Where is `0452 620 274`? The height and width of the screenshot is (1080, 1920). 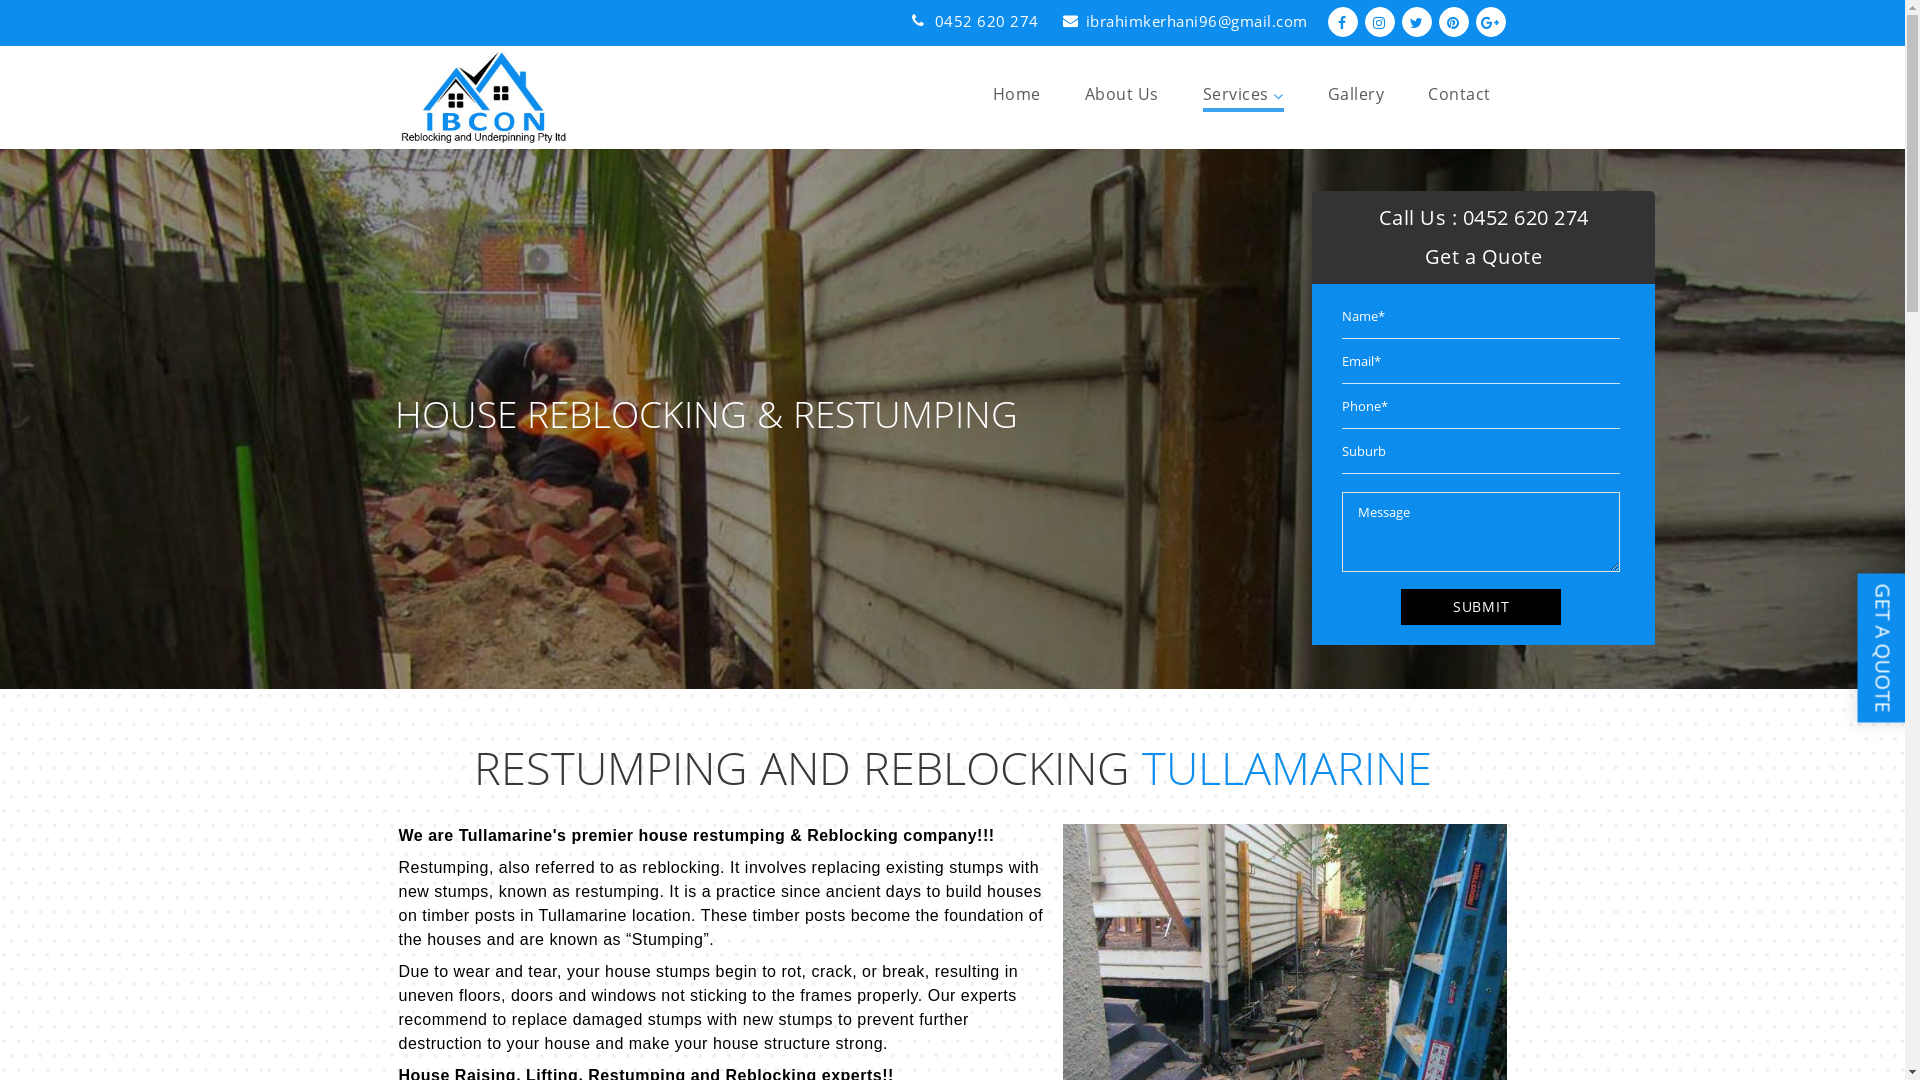
0452 620 274 is located at coordinates (1525, 218).